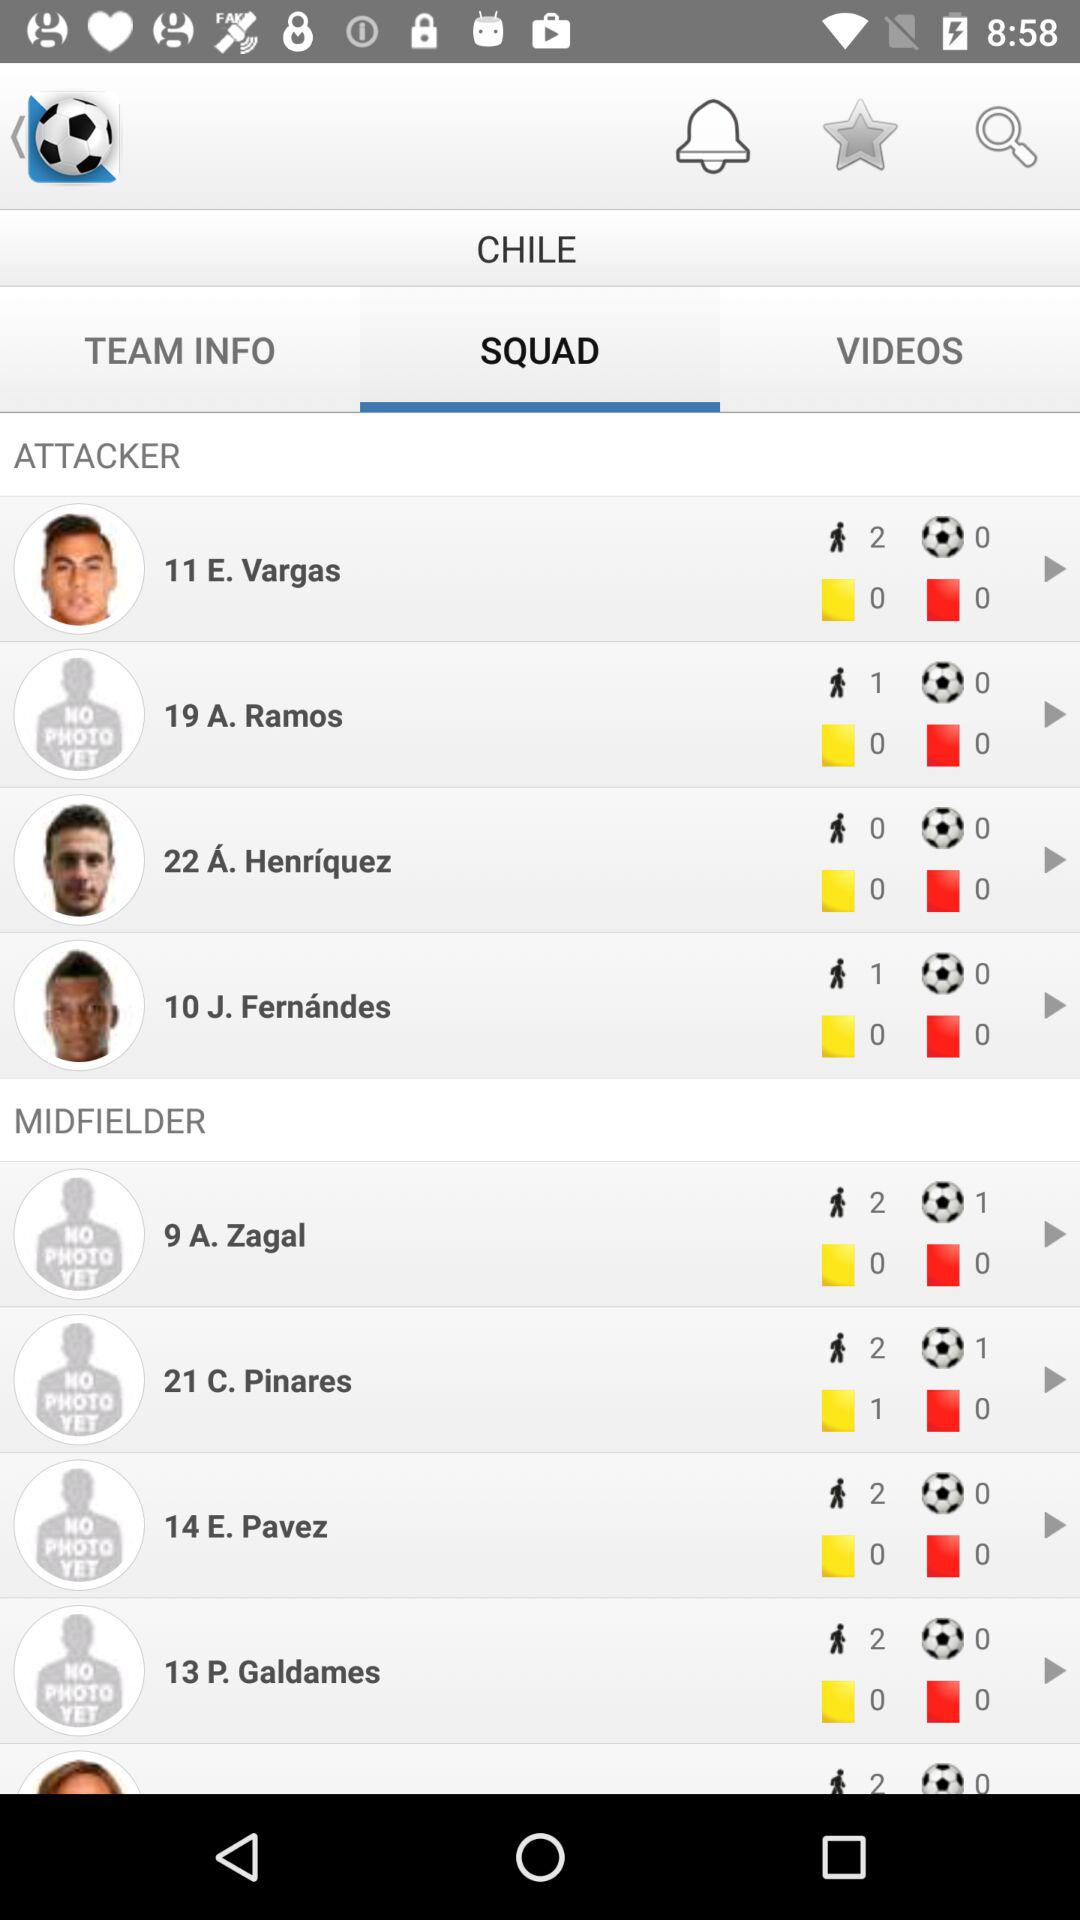  I want to click on select the pause button in the bottom of the page, so click(1054, 1670).